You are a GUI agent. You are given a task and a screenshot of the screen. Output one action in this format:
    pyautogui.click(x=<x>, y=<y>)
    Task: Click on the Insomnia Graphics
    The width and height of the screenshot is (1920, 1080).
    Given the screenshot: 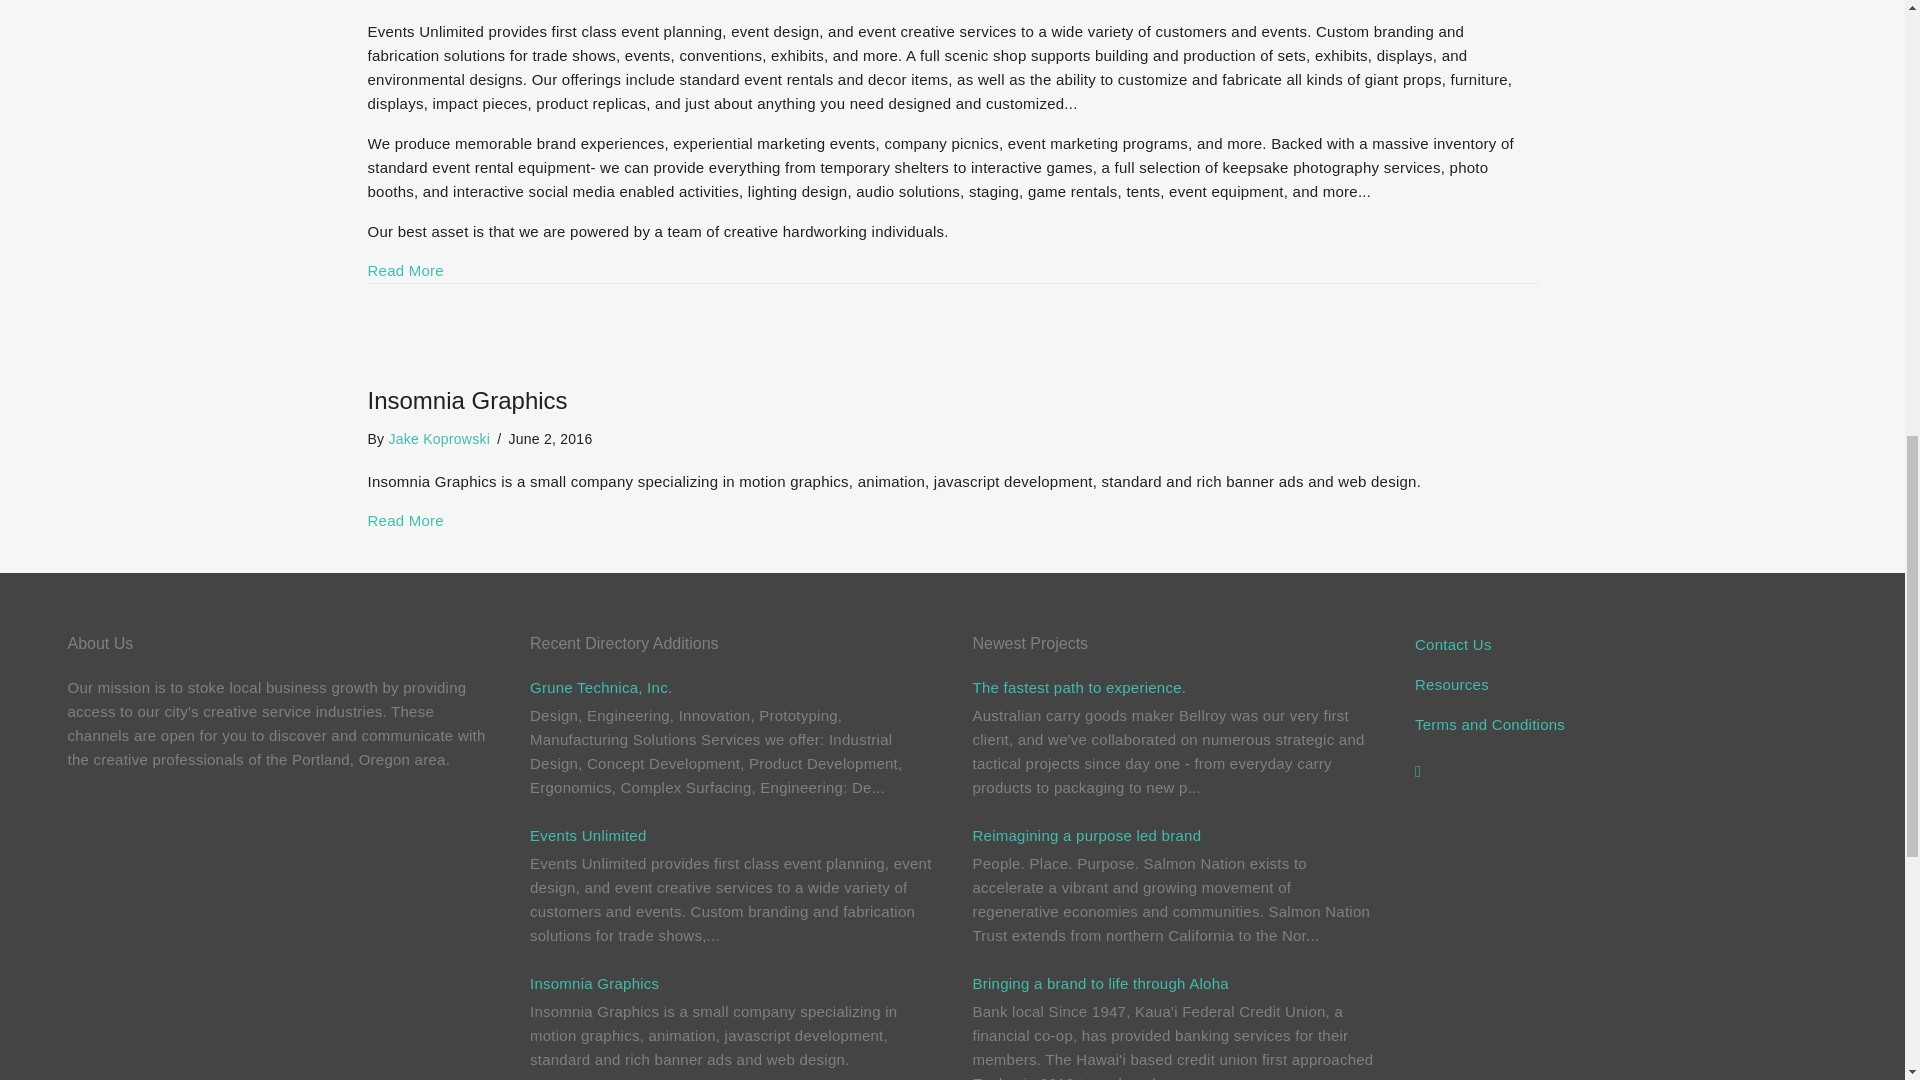 What is the action you would take?
    pyautogui.click(x=406, y=520)
    